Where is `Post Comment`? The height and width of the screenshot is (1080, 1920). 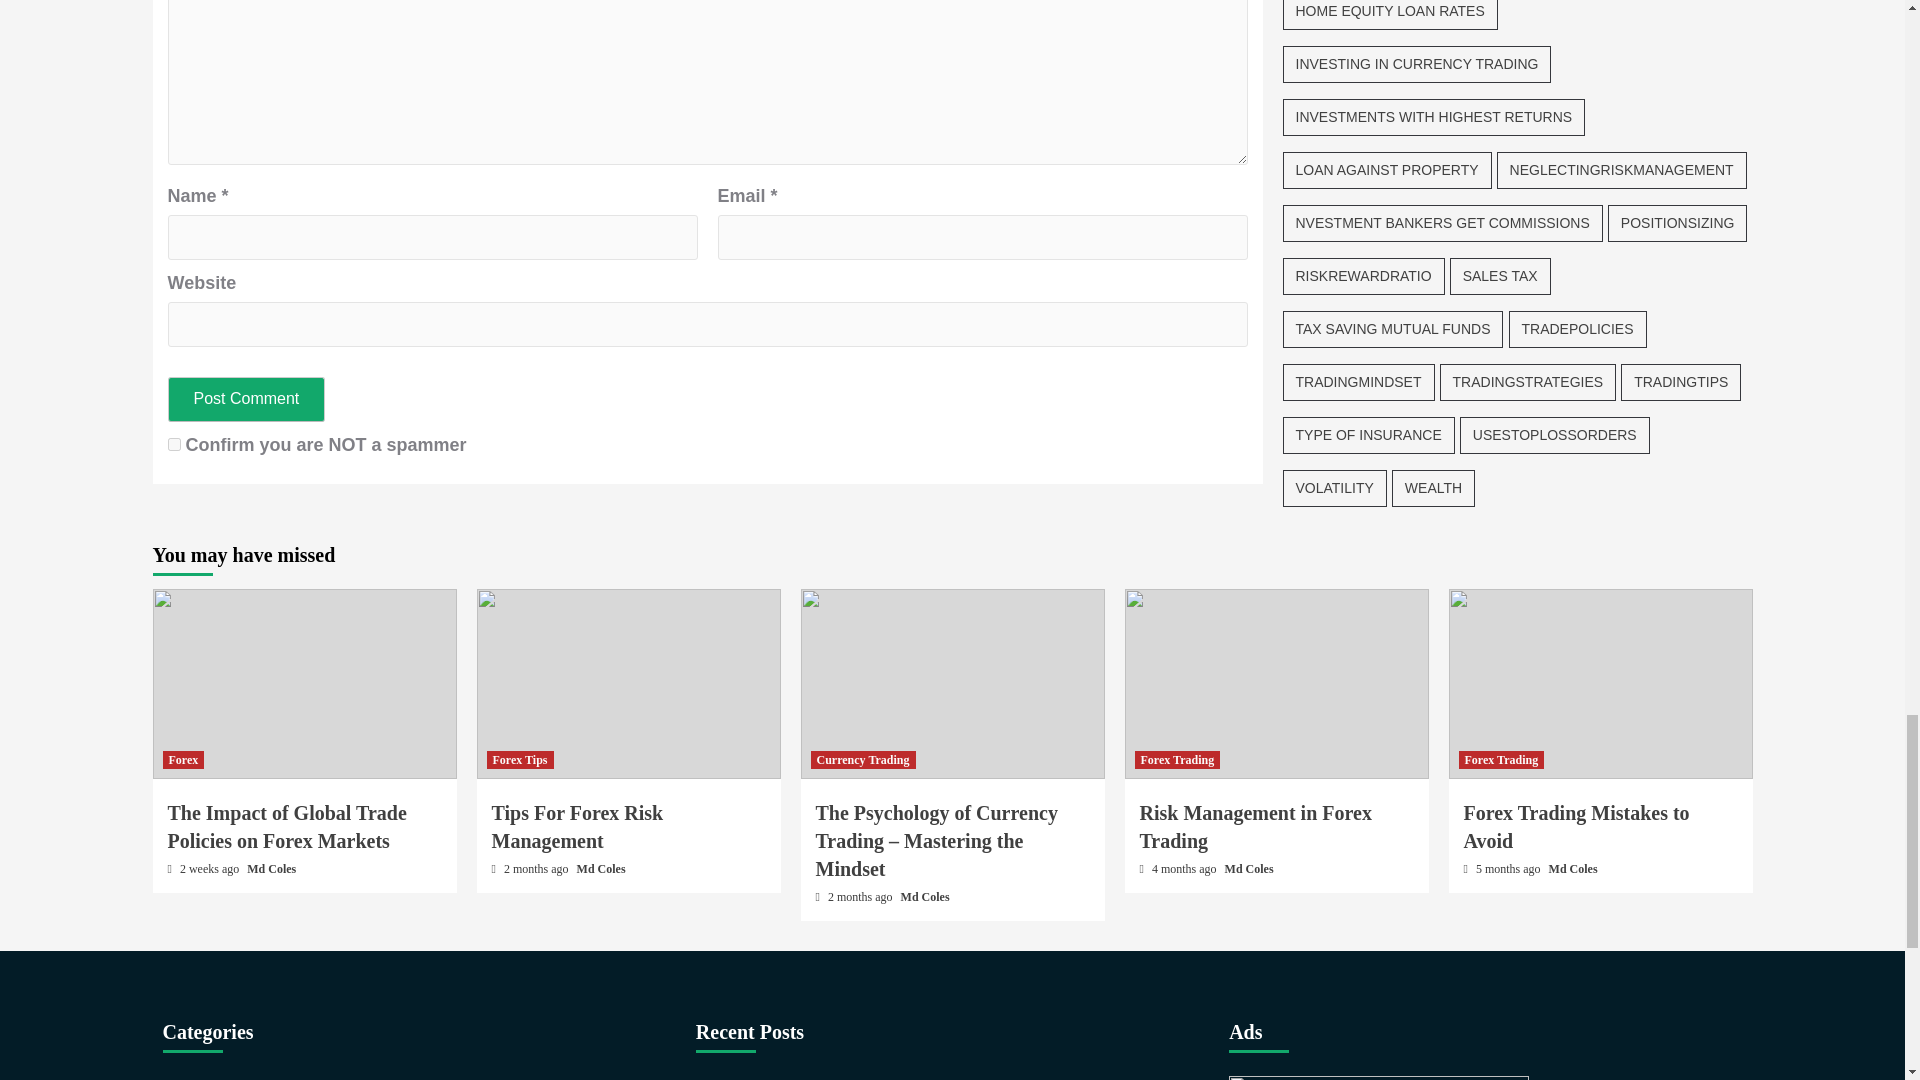 Post Comment is located at coordinates (247, 399).